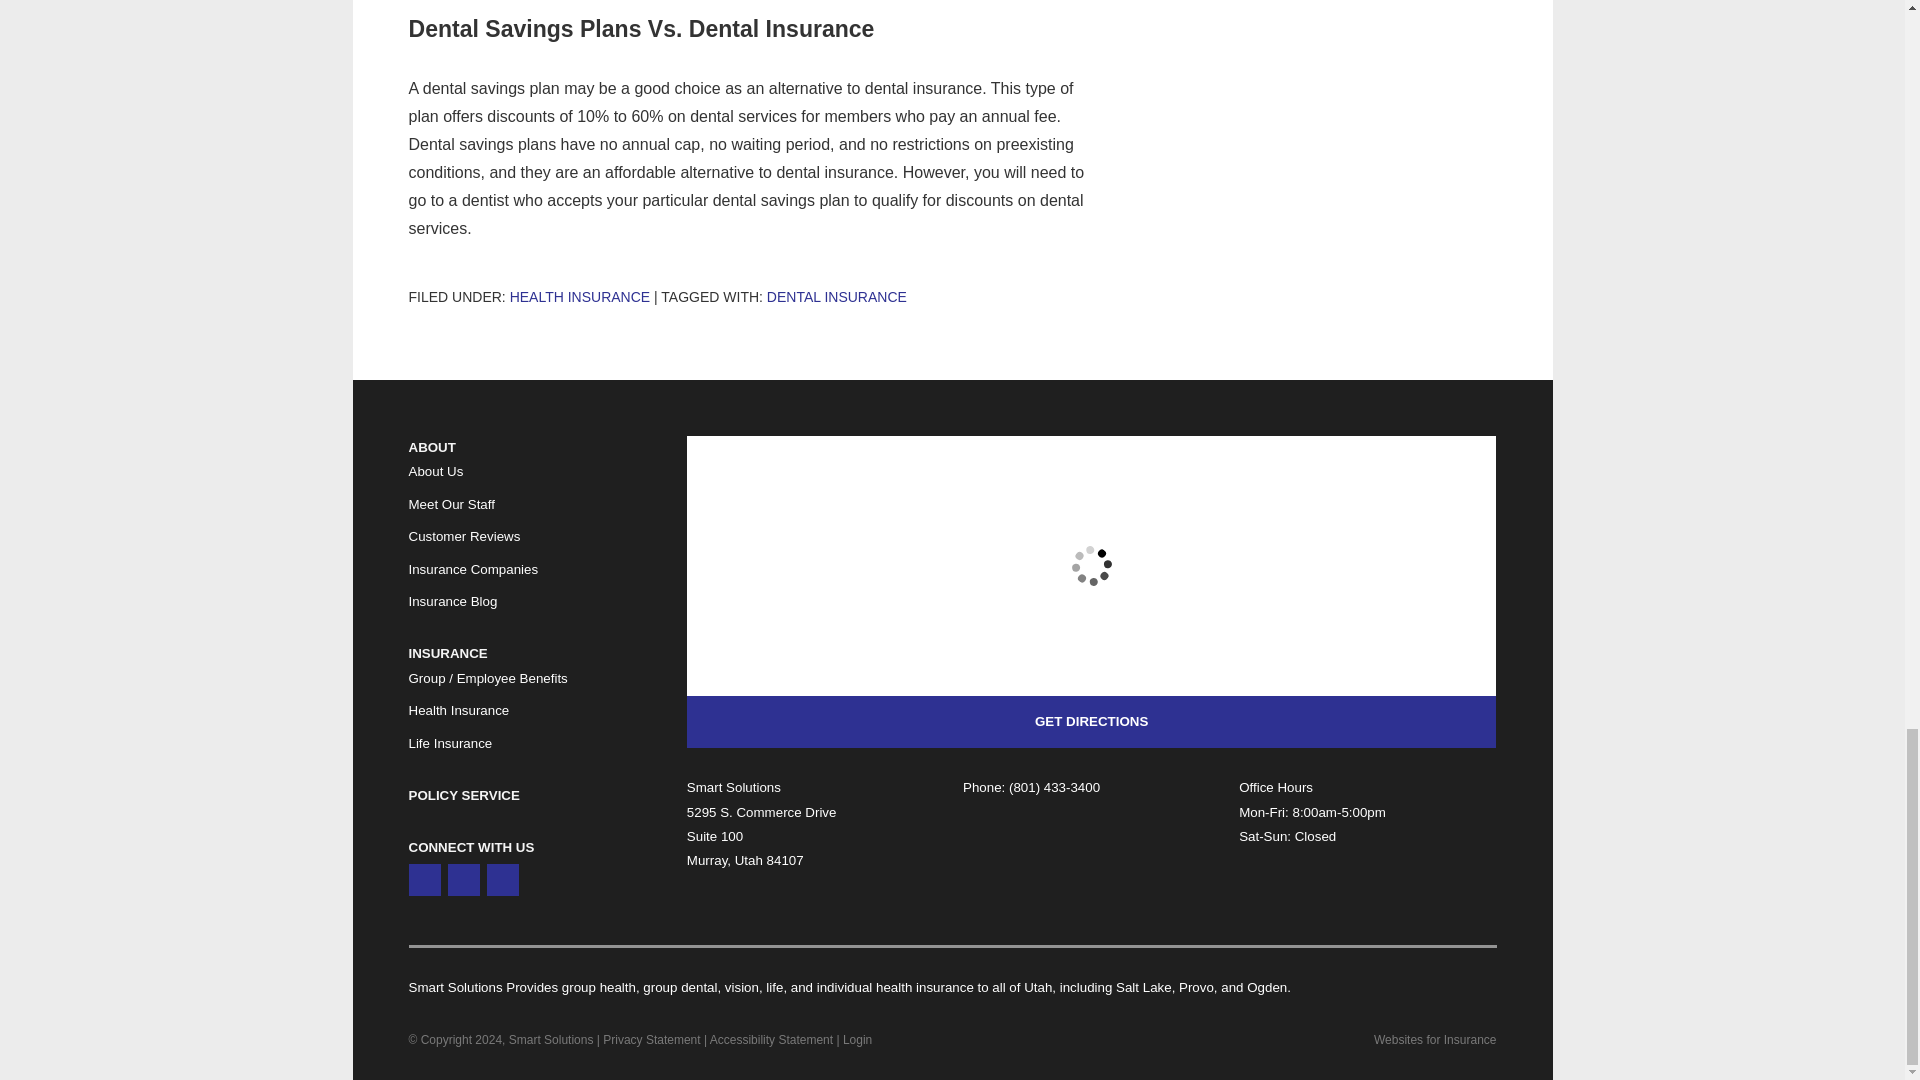 This screenshot has width=1920, height=1080. What do you see at coordinates (434, 471) in the screenshot?
I see `About Us` at bounding box center [434, 471].